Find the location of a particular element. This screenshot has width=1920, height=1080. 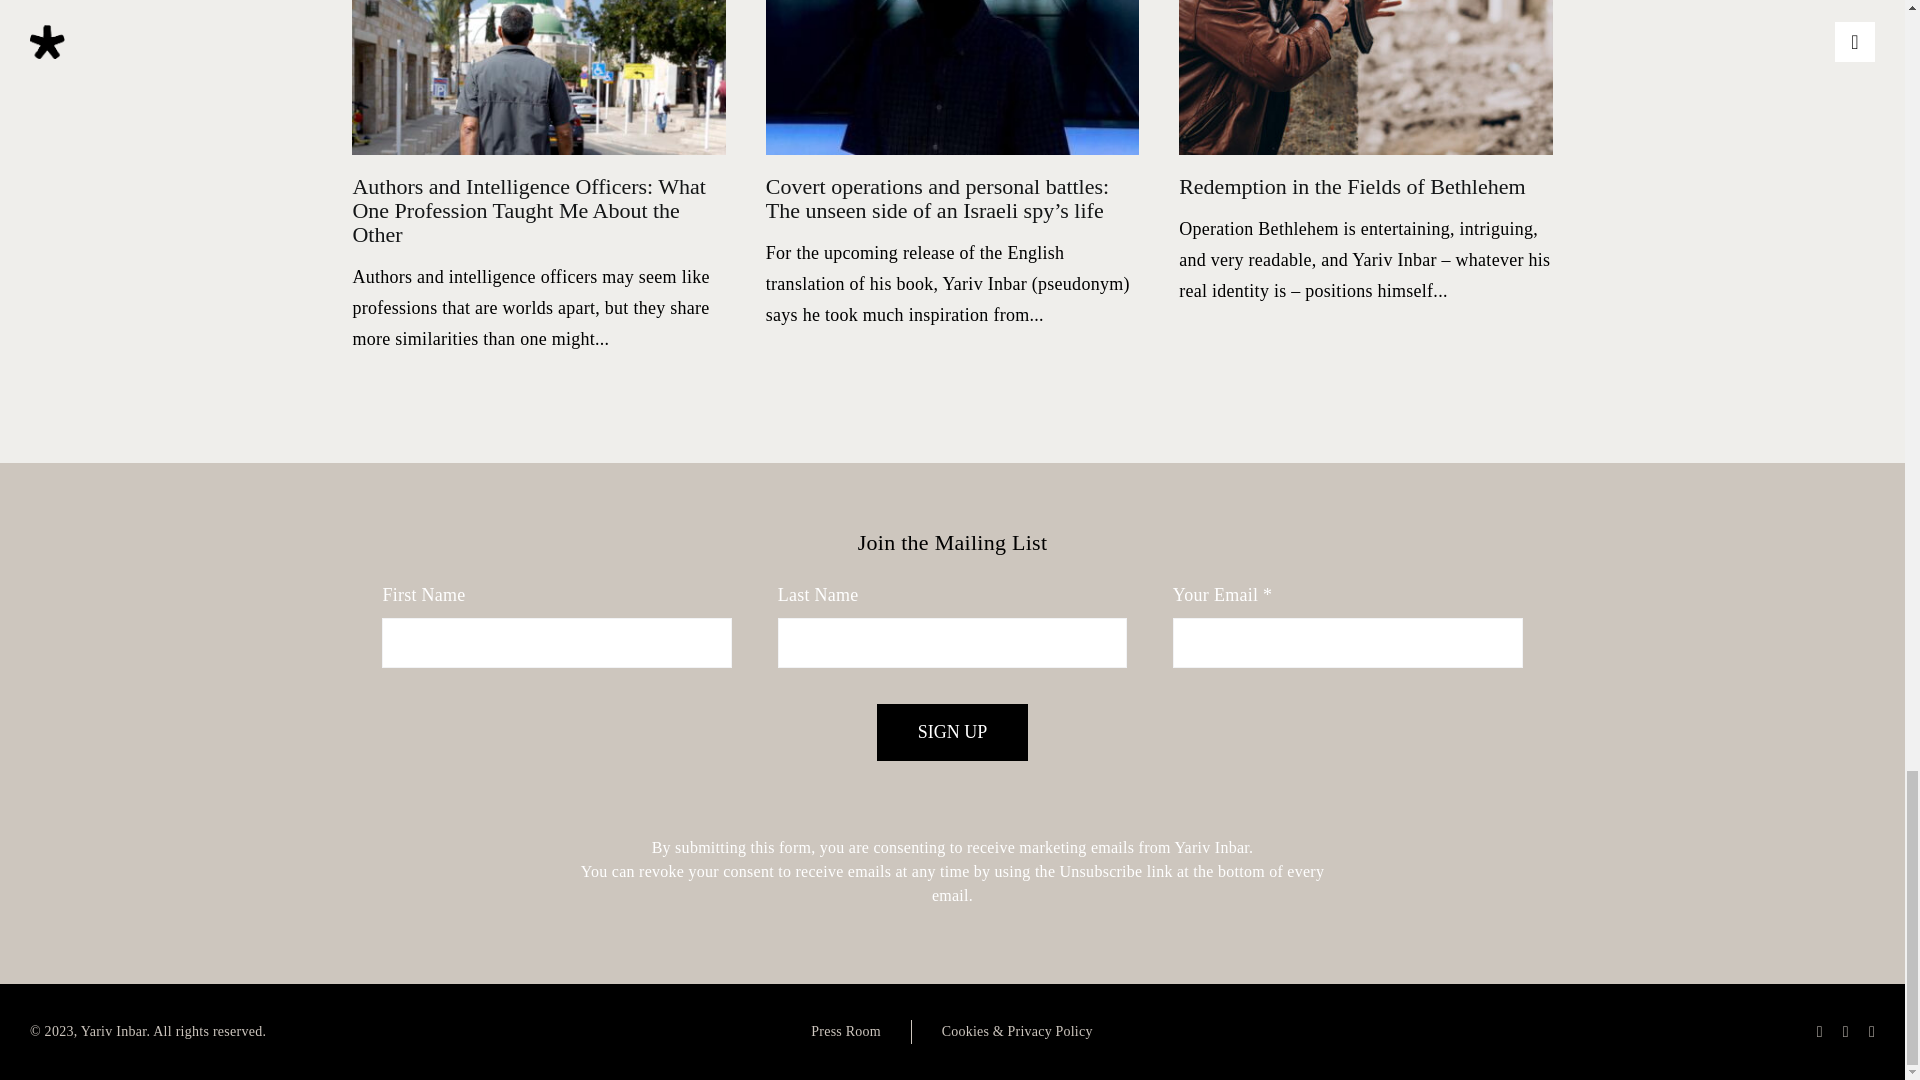

Instagram is located at coordinates (1872, 1032).